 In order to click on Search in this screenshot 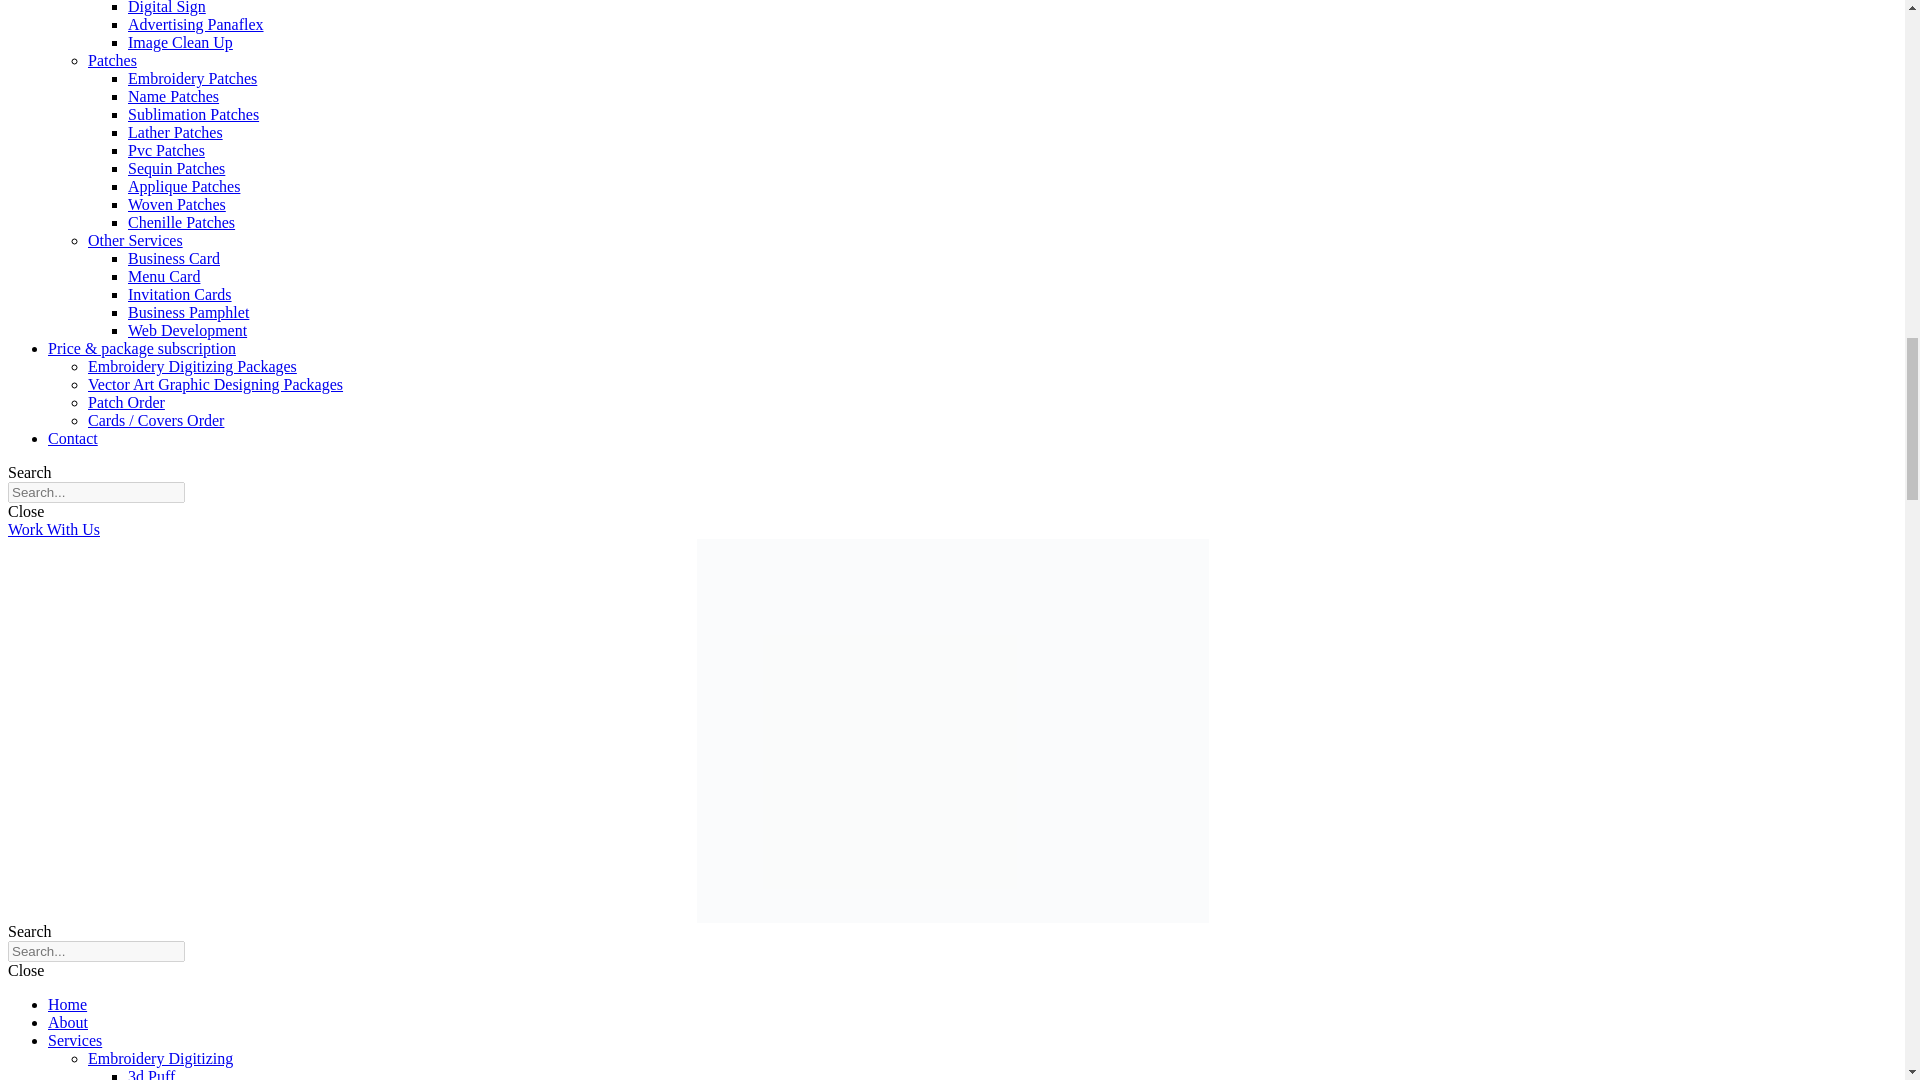, I will do `click(96, 951)`.